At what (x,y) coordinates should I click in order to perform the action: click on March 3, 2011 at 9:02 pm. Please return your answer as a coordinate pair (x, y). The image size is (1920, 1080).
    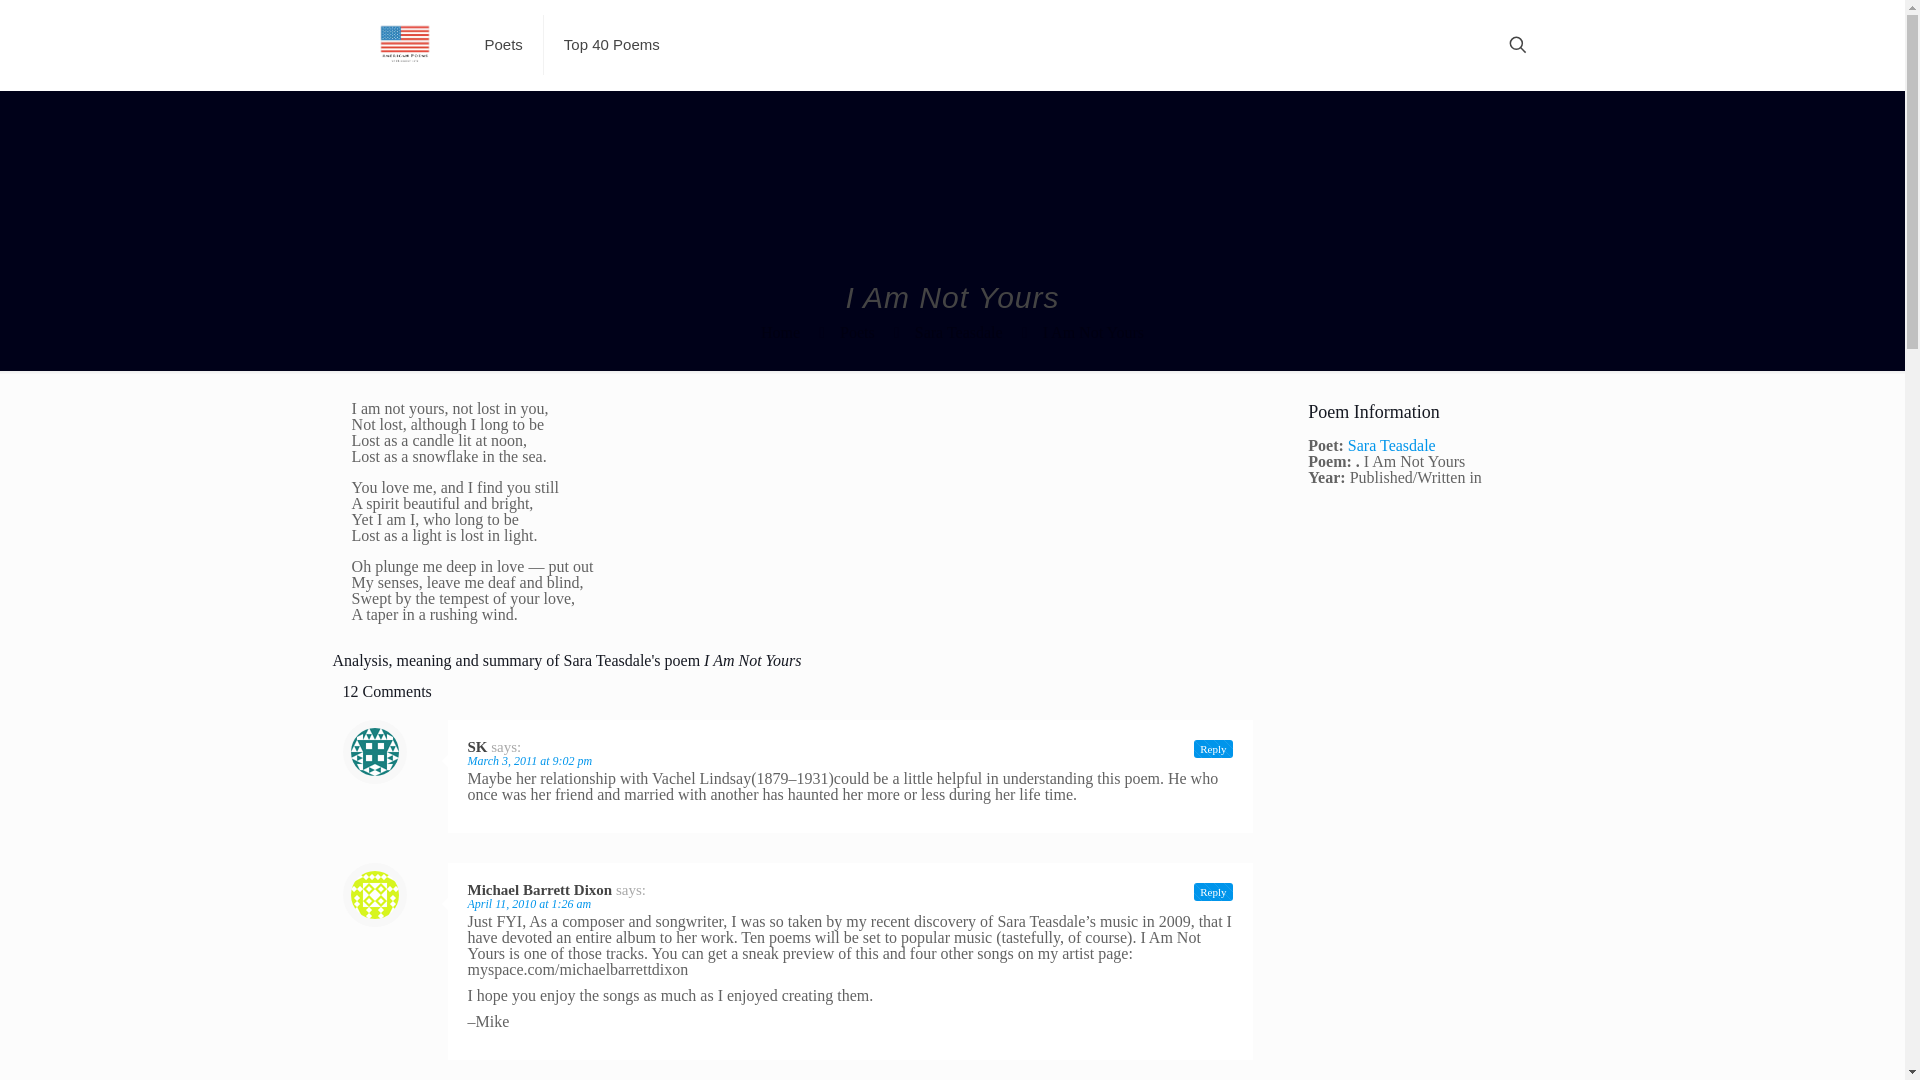
    Looking at the image, I should click on (530, 760).